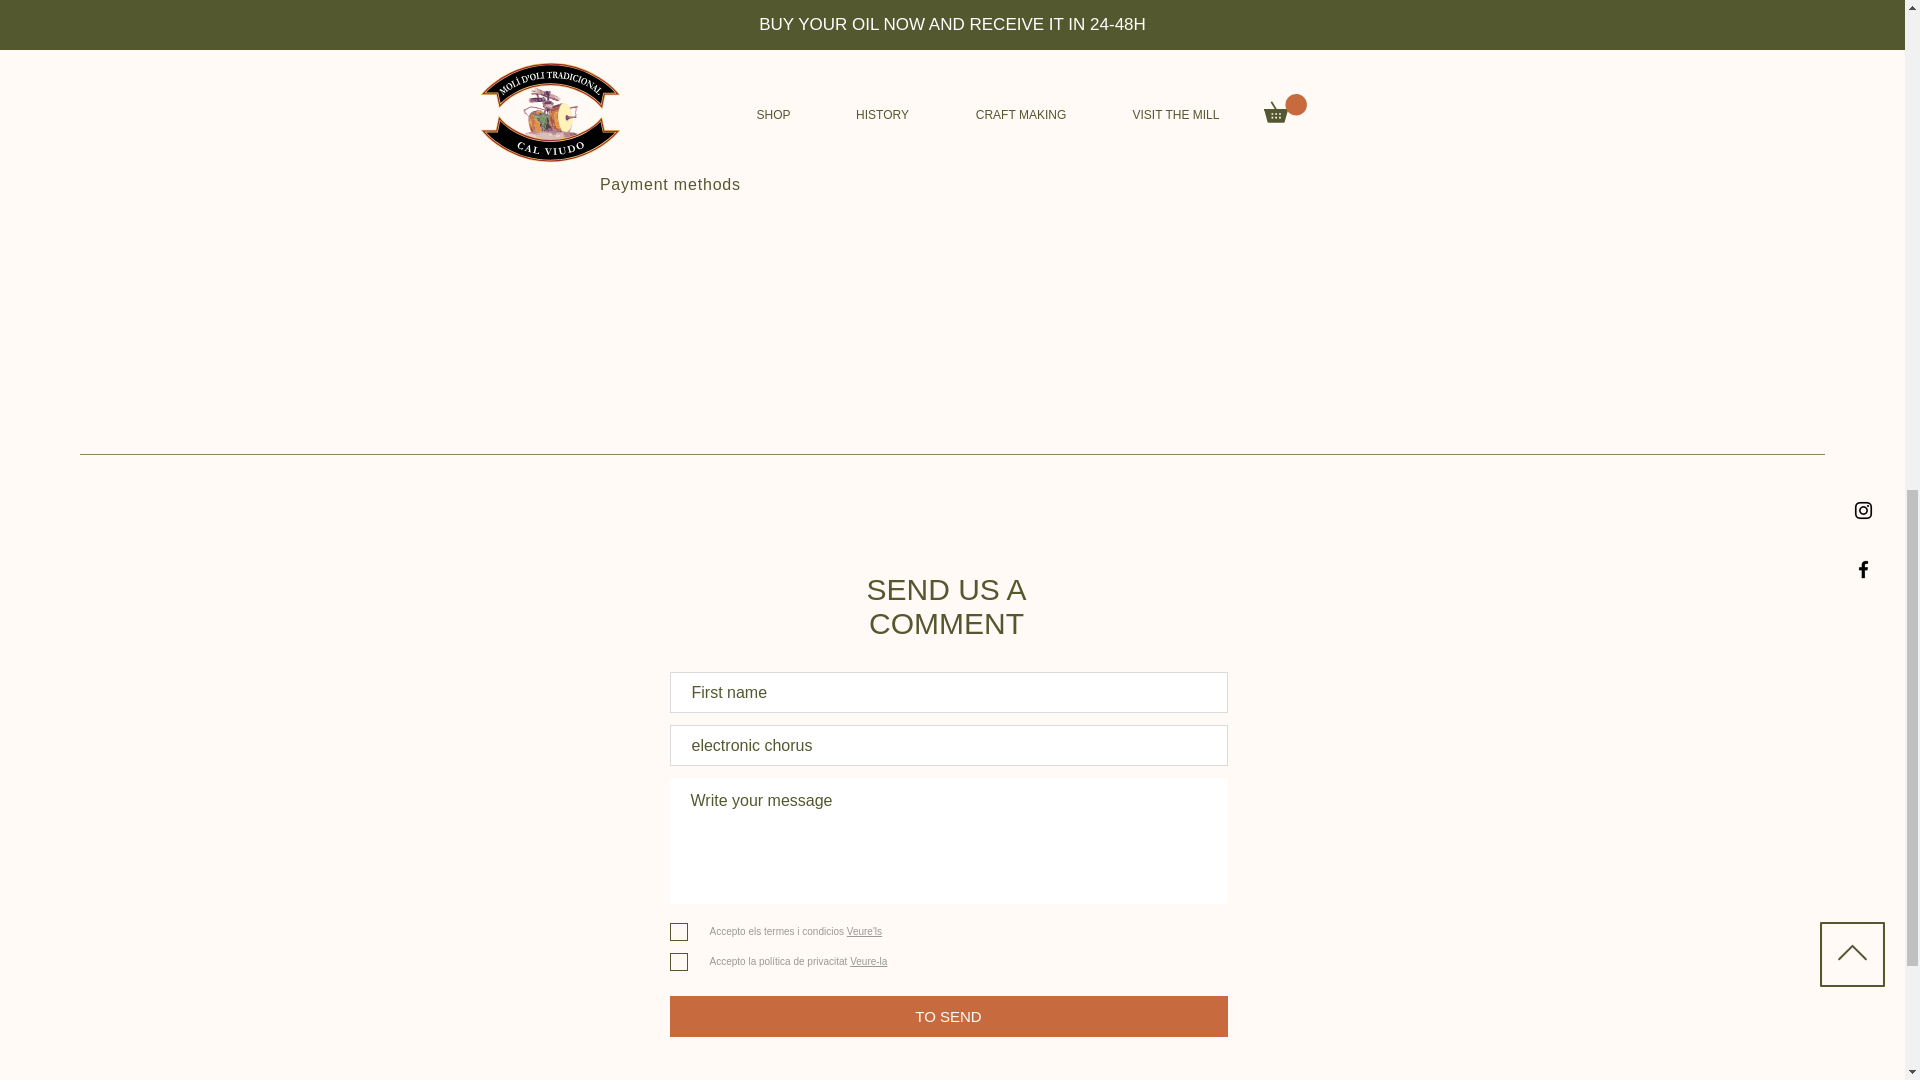  I want to click on HISTORY, so click(222, 88).